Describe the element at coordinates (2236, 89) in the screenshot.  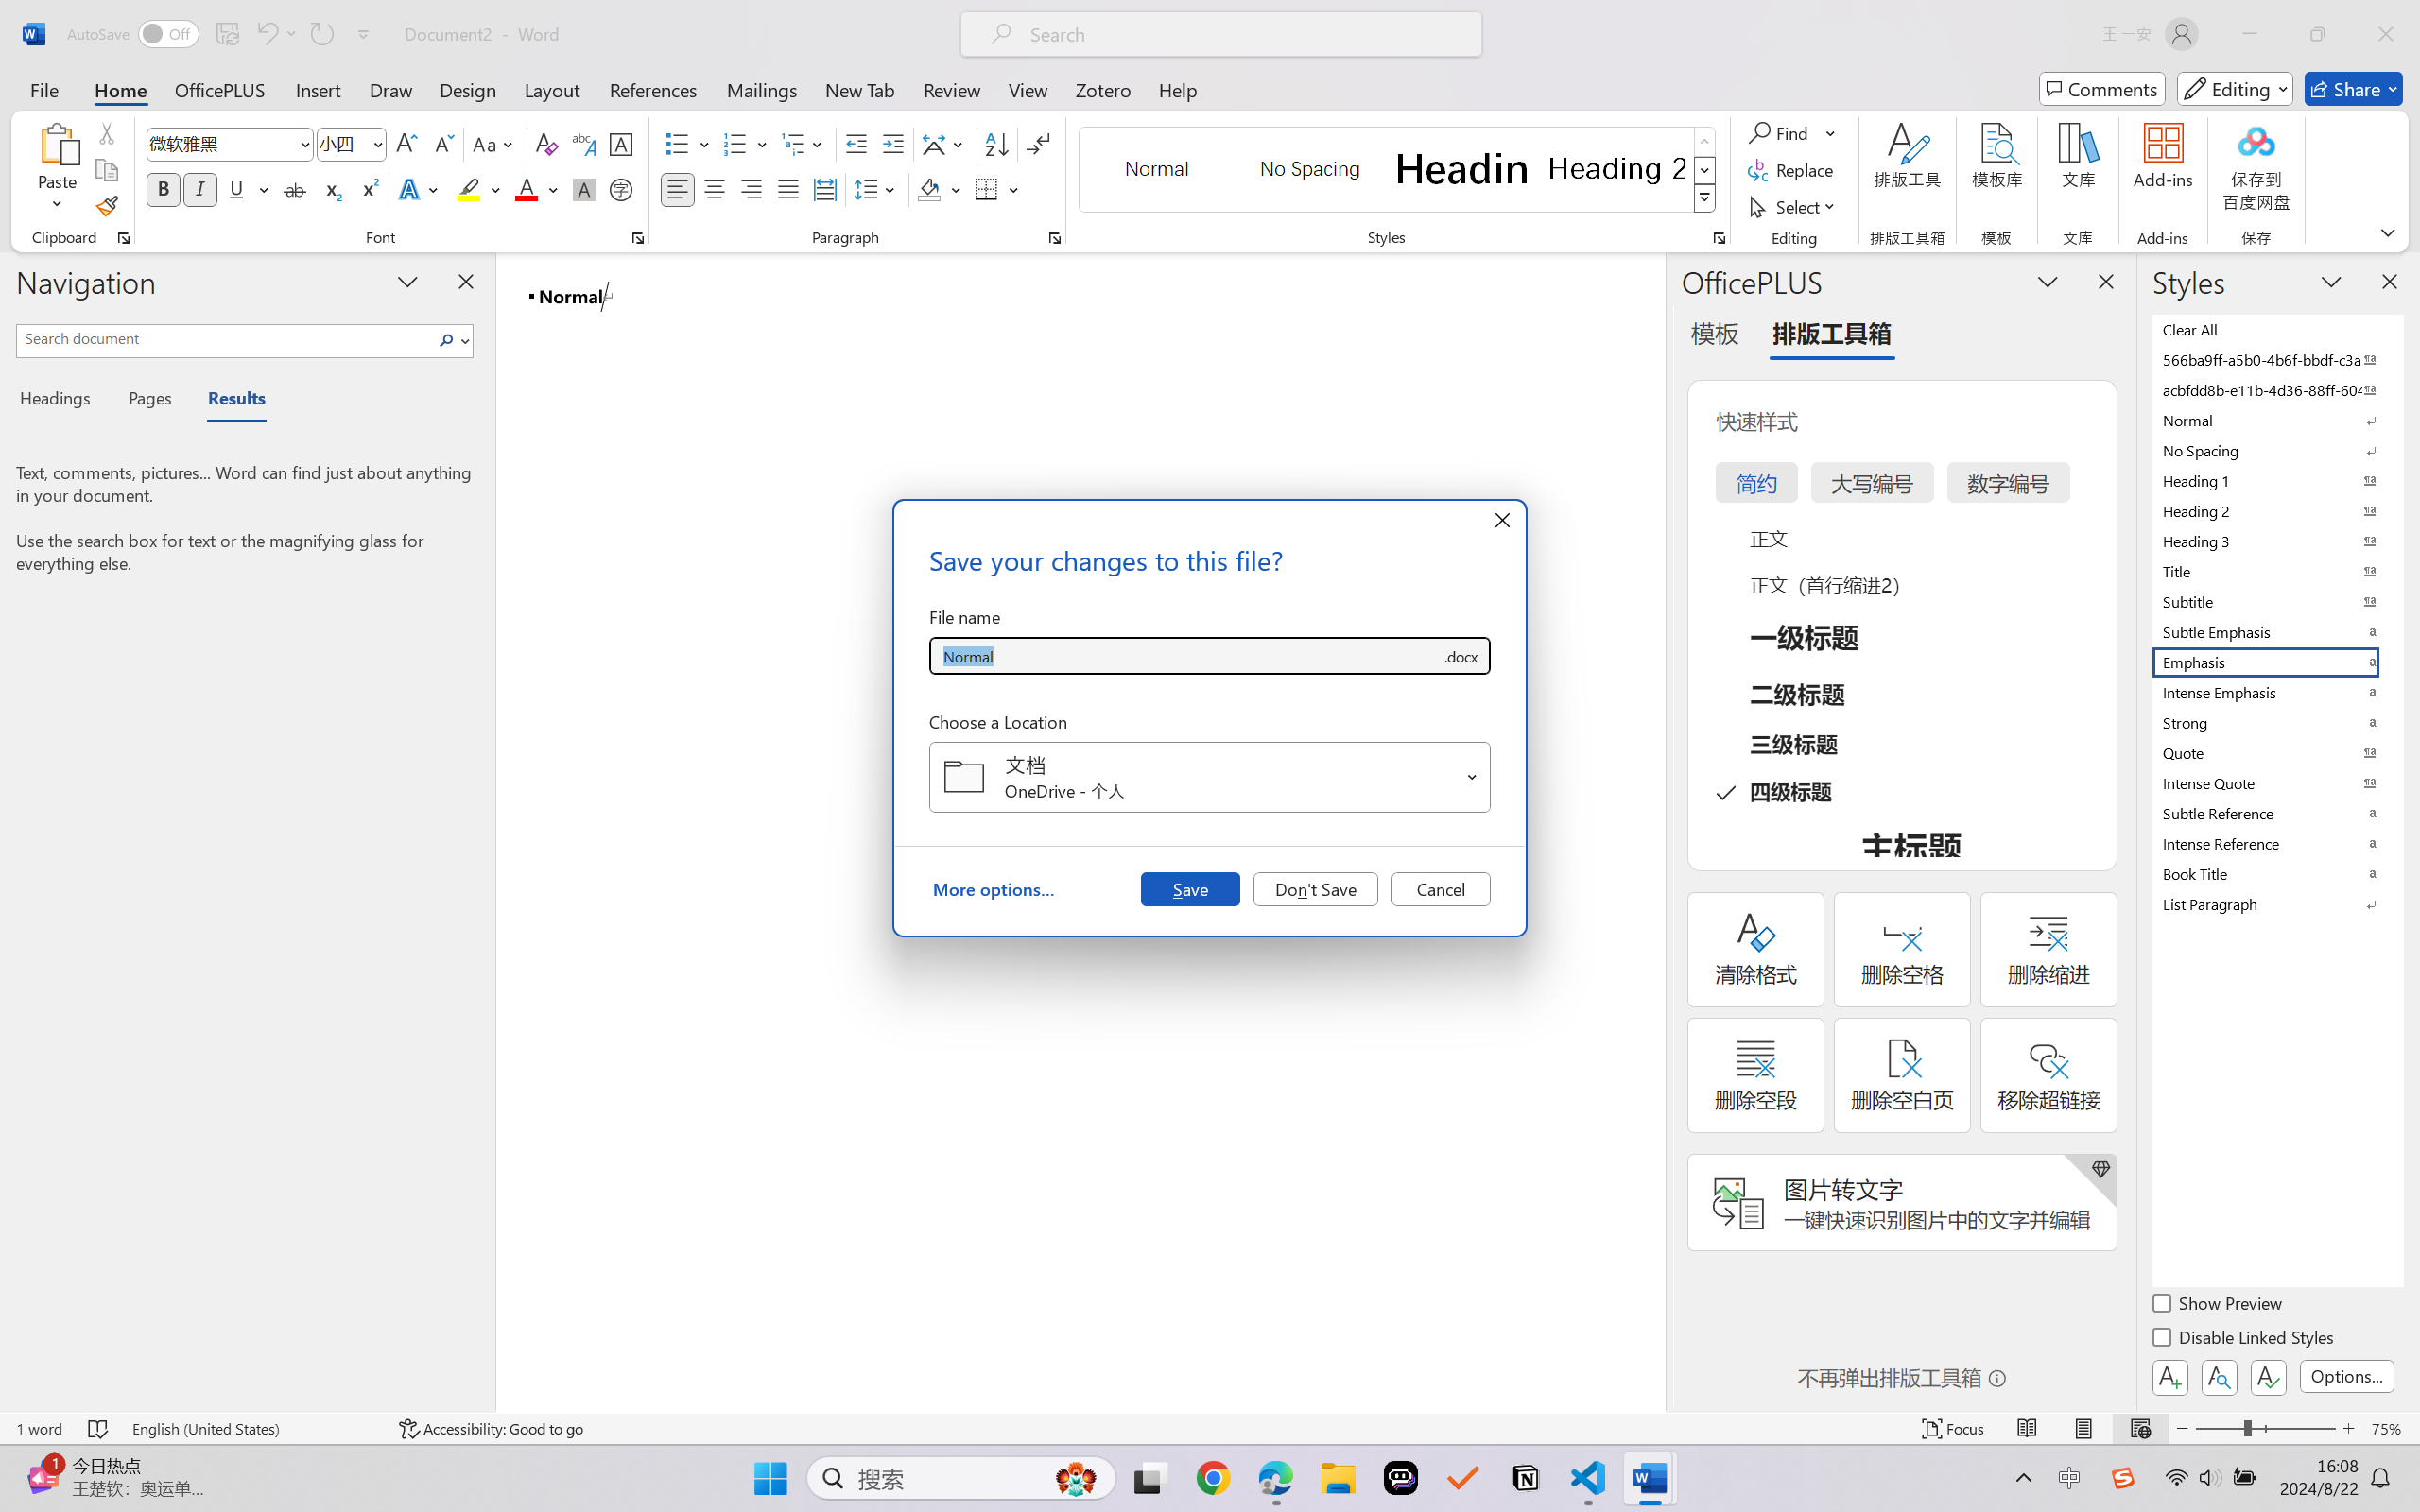
I see `Mode` at that location.